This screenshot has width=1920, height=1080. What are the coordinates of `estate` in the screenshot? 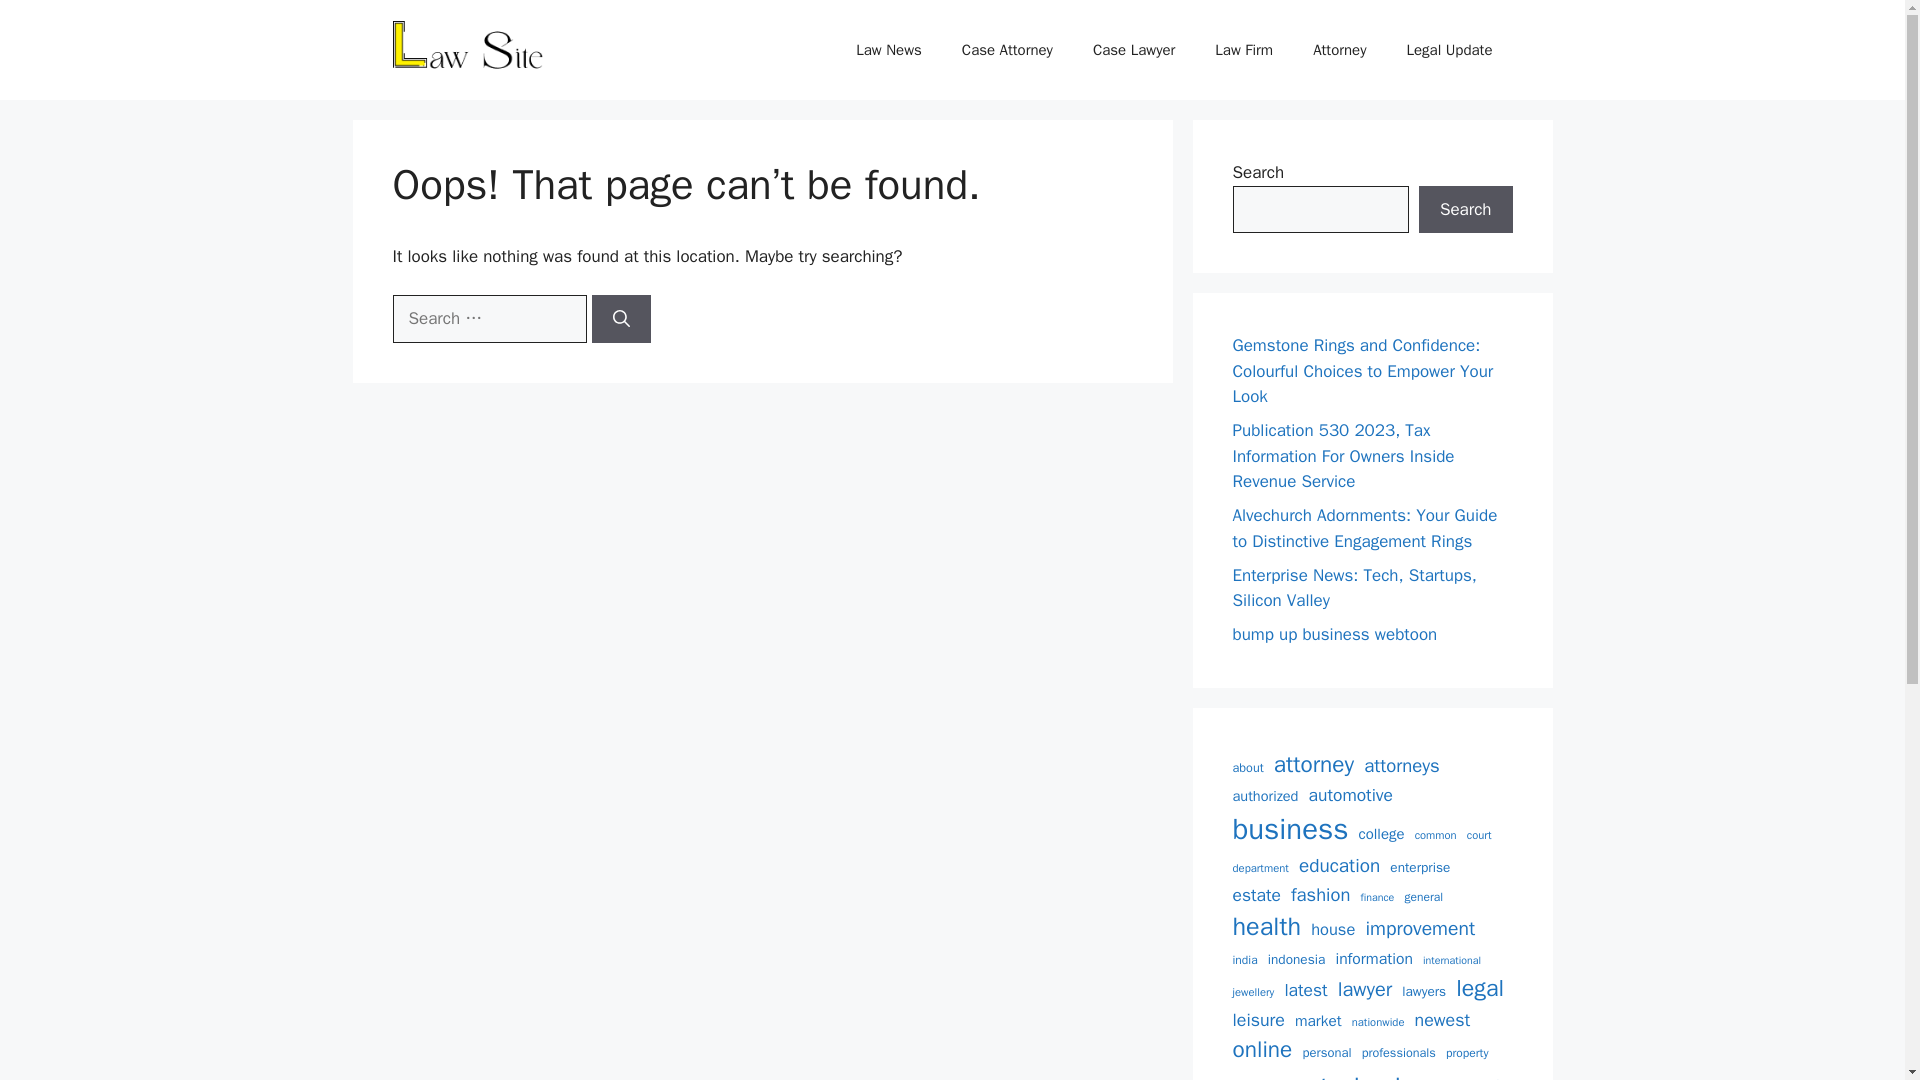 It's located at (1256, 895).